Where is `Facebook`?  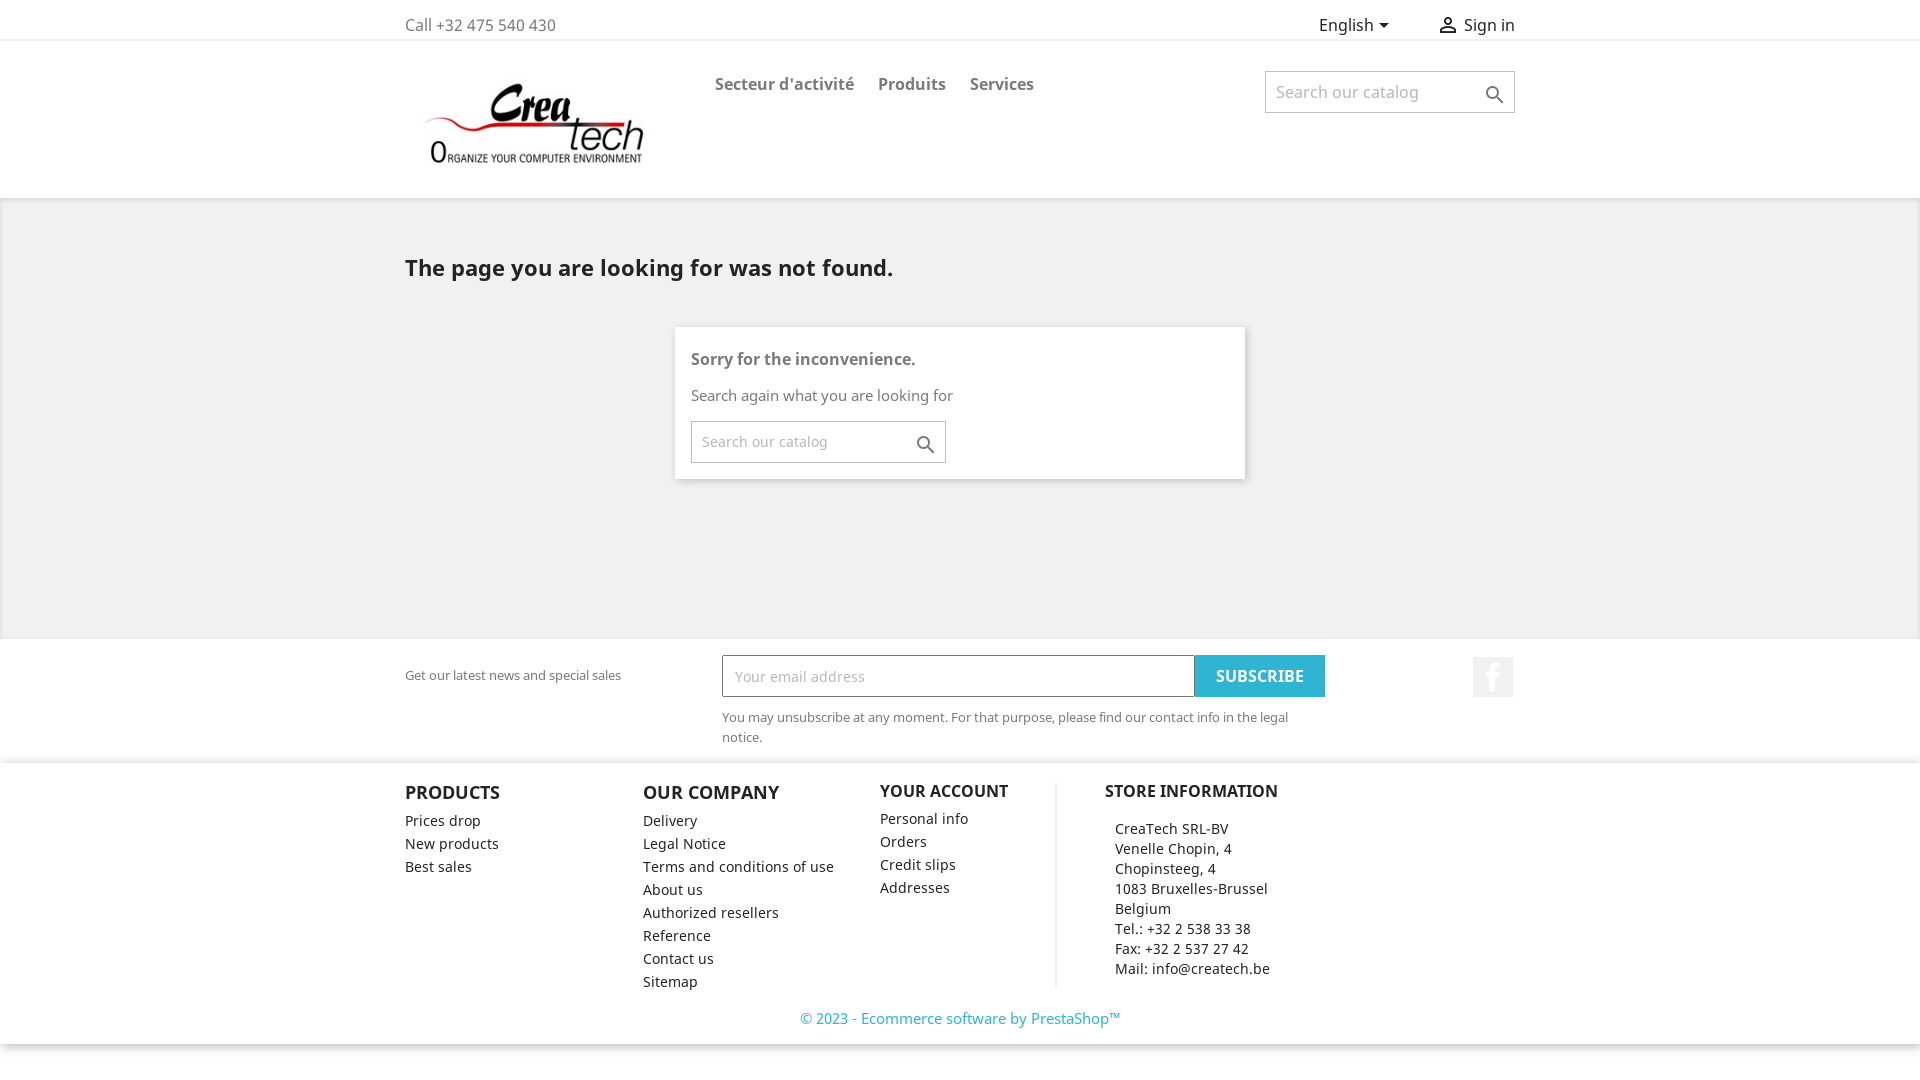
Facebook is located at coordinates (1493, 677).